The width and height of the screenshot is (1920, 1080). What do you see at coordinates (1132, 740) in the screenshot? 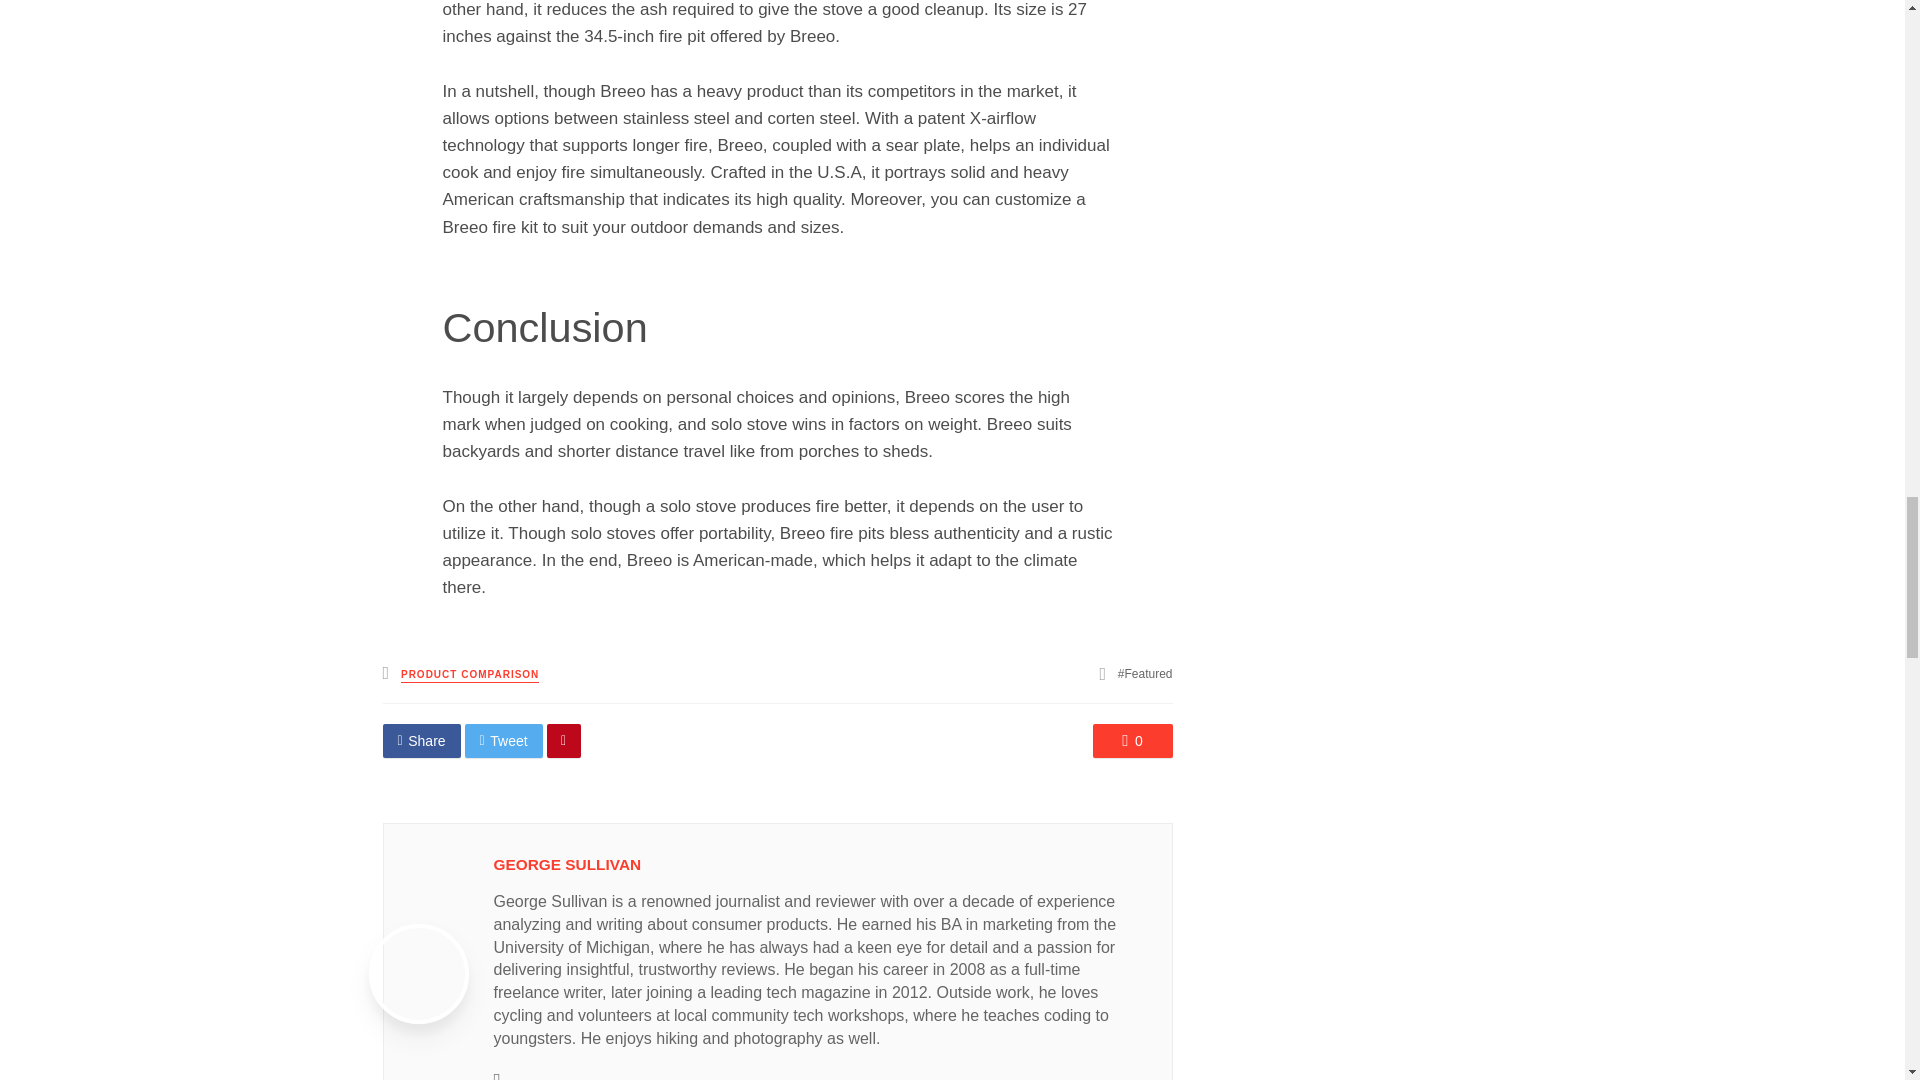
I see `0 Comments` at bounding box center [1132, 740].